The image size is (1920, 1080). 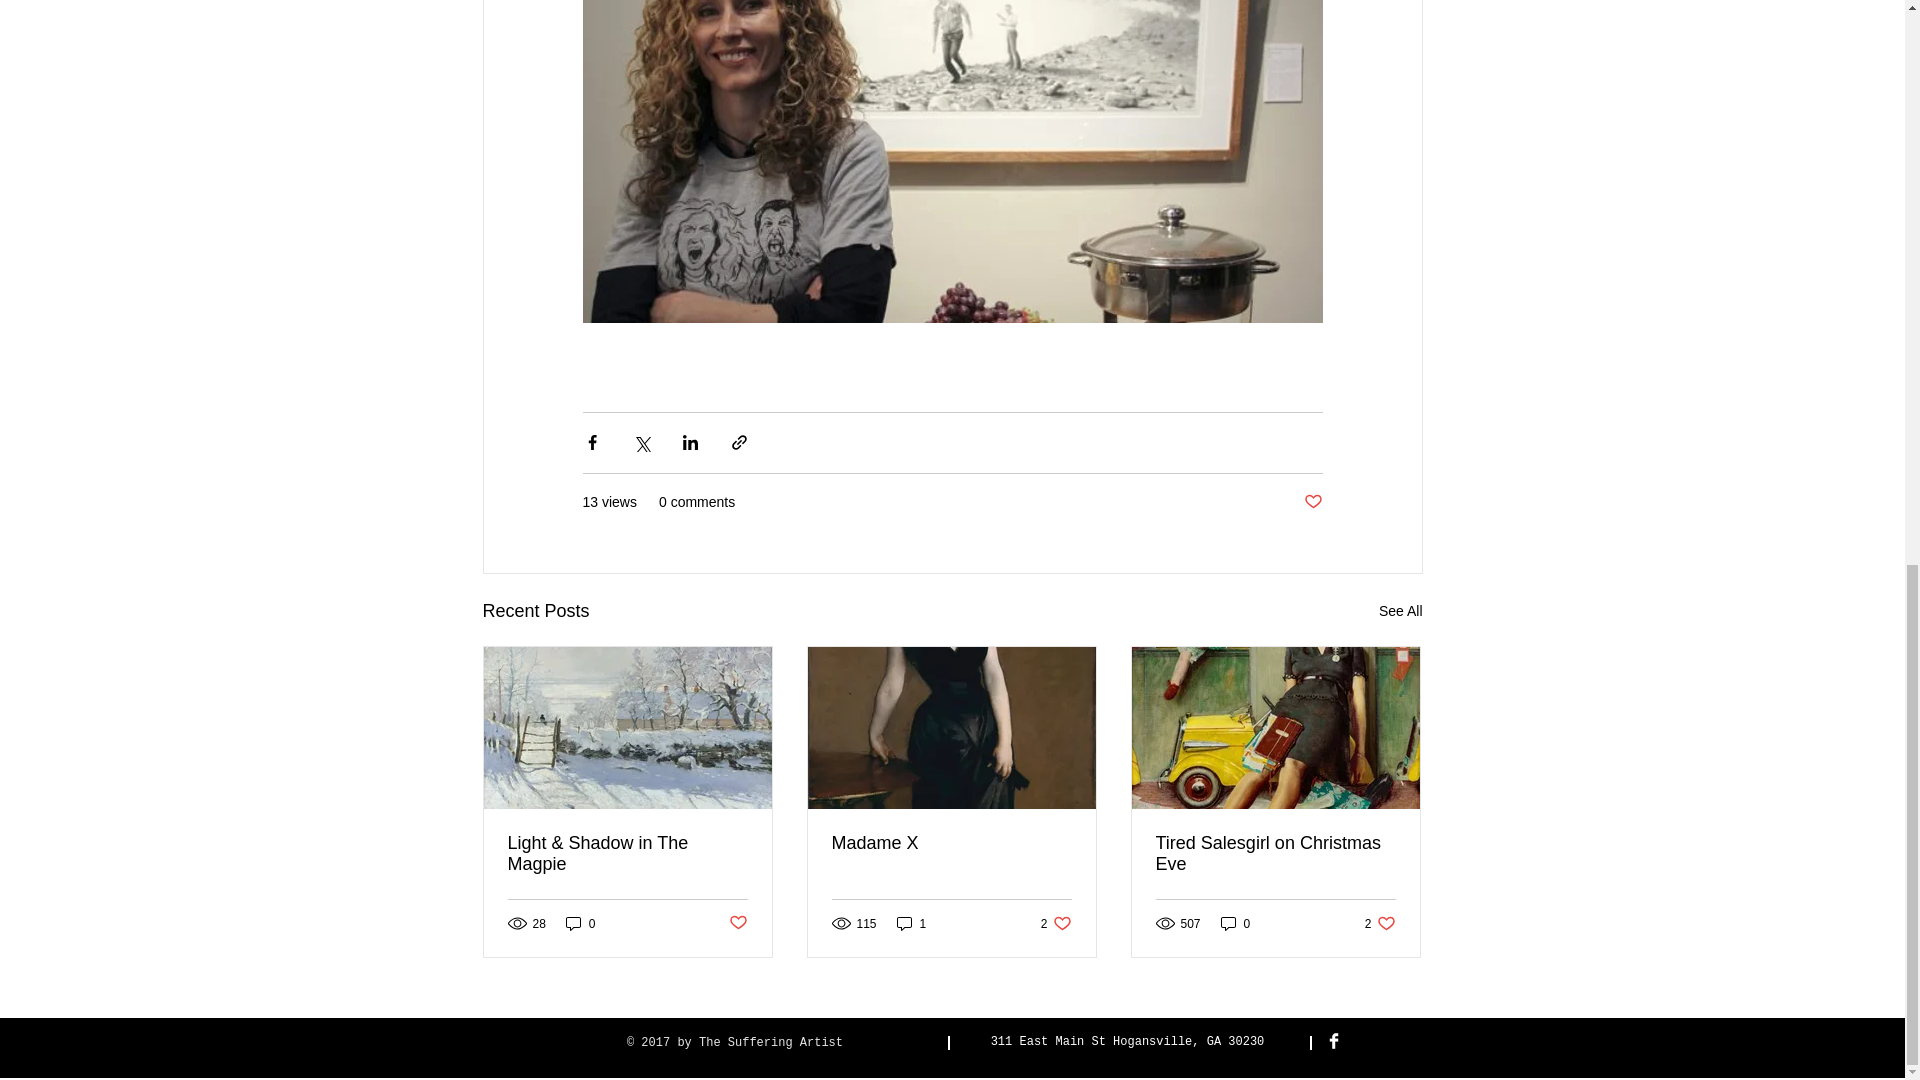 What do you see at coordinates (736, 923) in the screenshot?
I see `1` at bounding box center [736, 923].